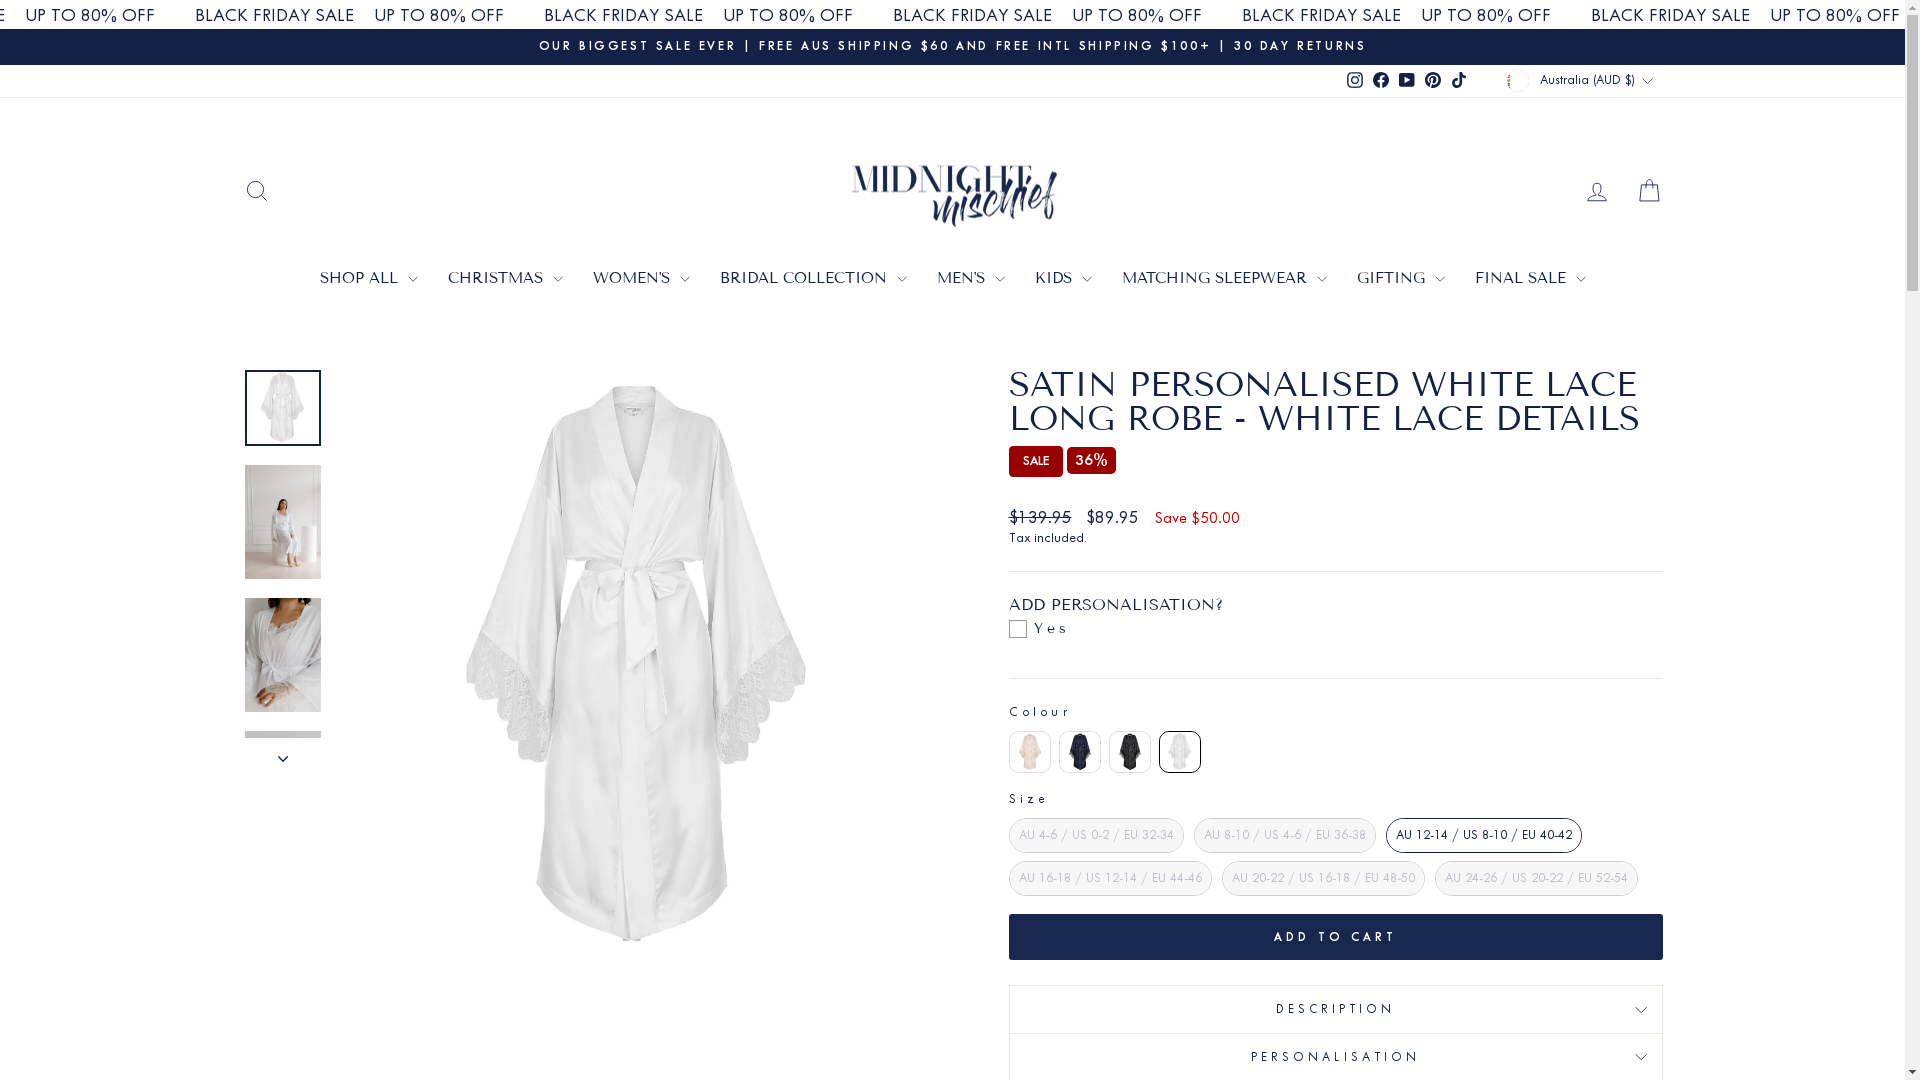 The image size is (1920, 1080). I want to click on ACCOUNT
LOG IN, so click(1596, 190).